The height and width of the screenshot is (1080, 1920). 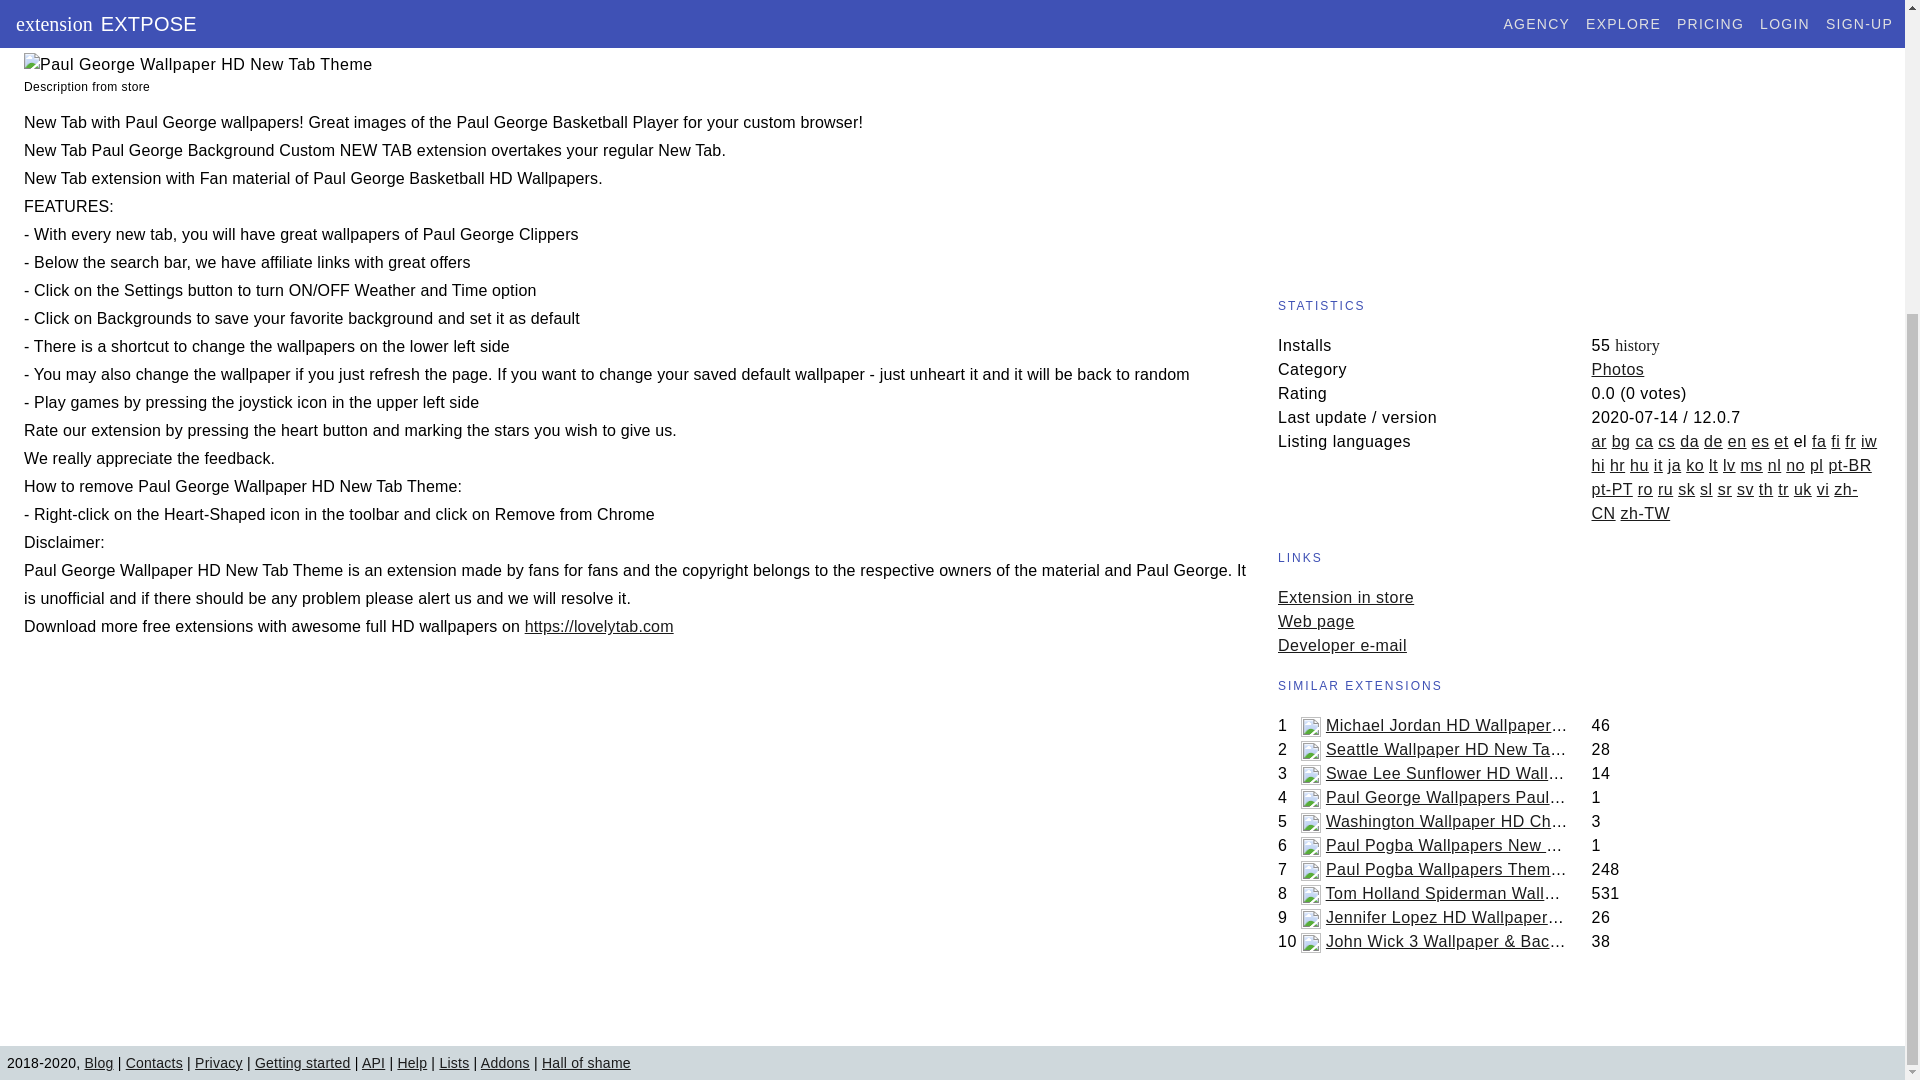 What do you see at coordinates (1794, 465) in the screenshot?
I see `no` at bounding box center [1794, 465].